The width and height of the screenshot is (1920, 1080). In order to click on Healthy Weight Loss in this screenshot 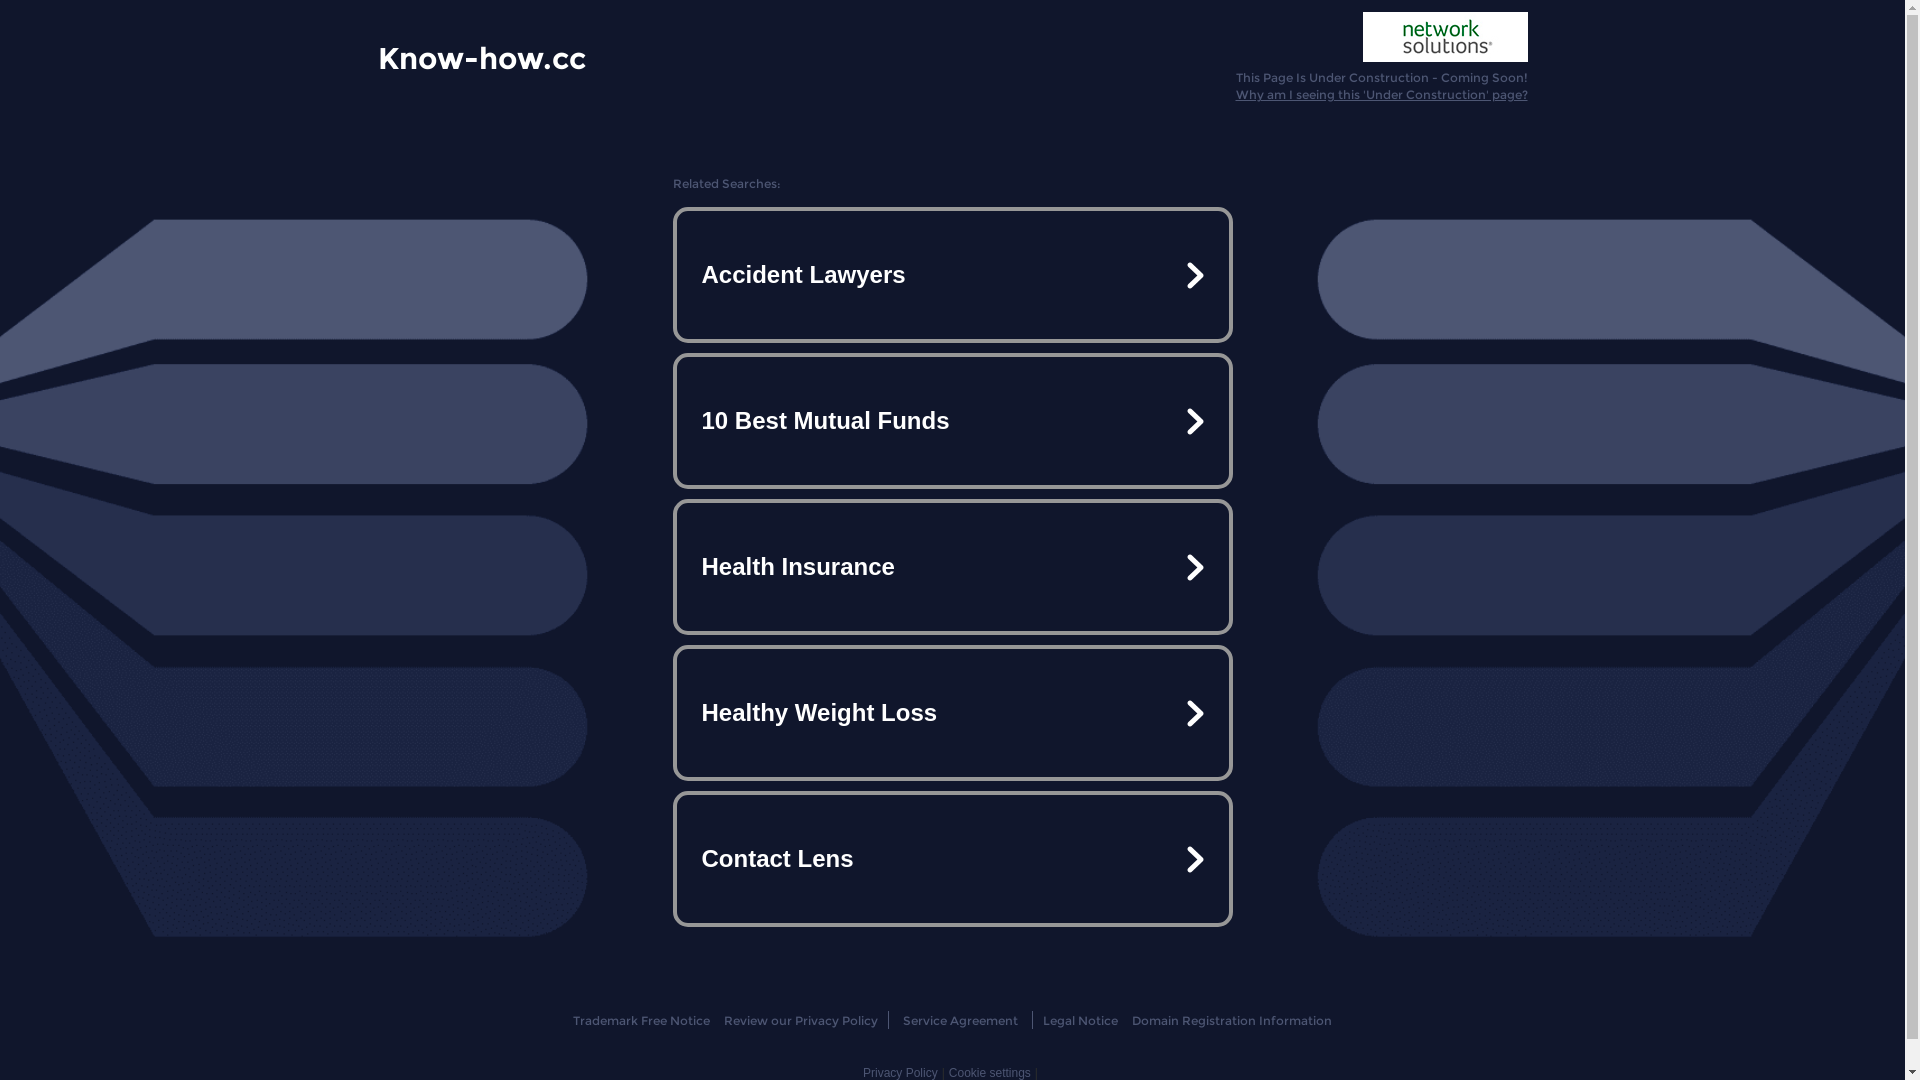, I will do `click(952, 713)`.